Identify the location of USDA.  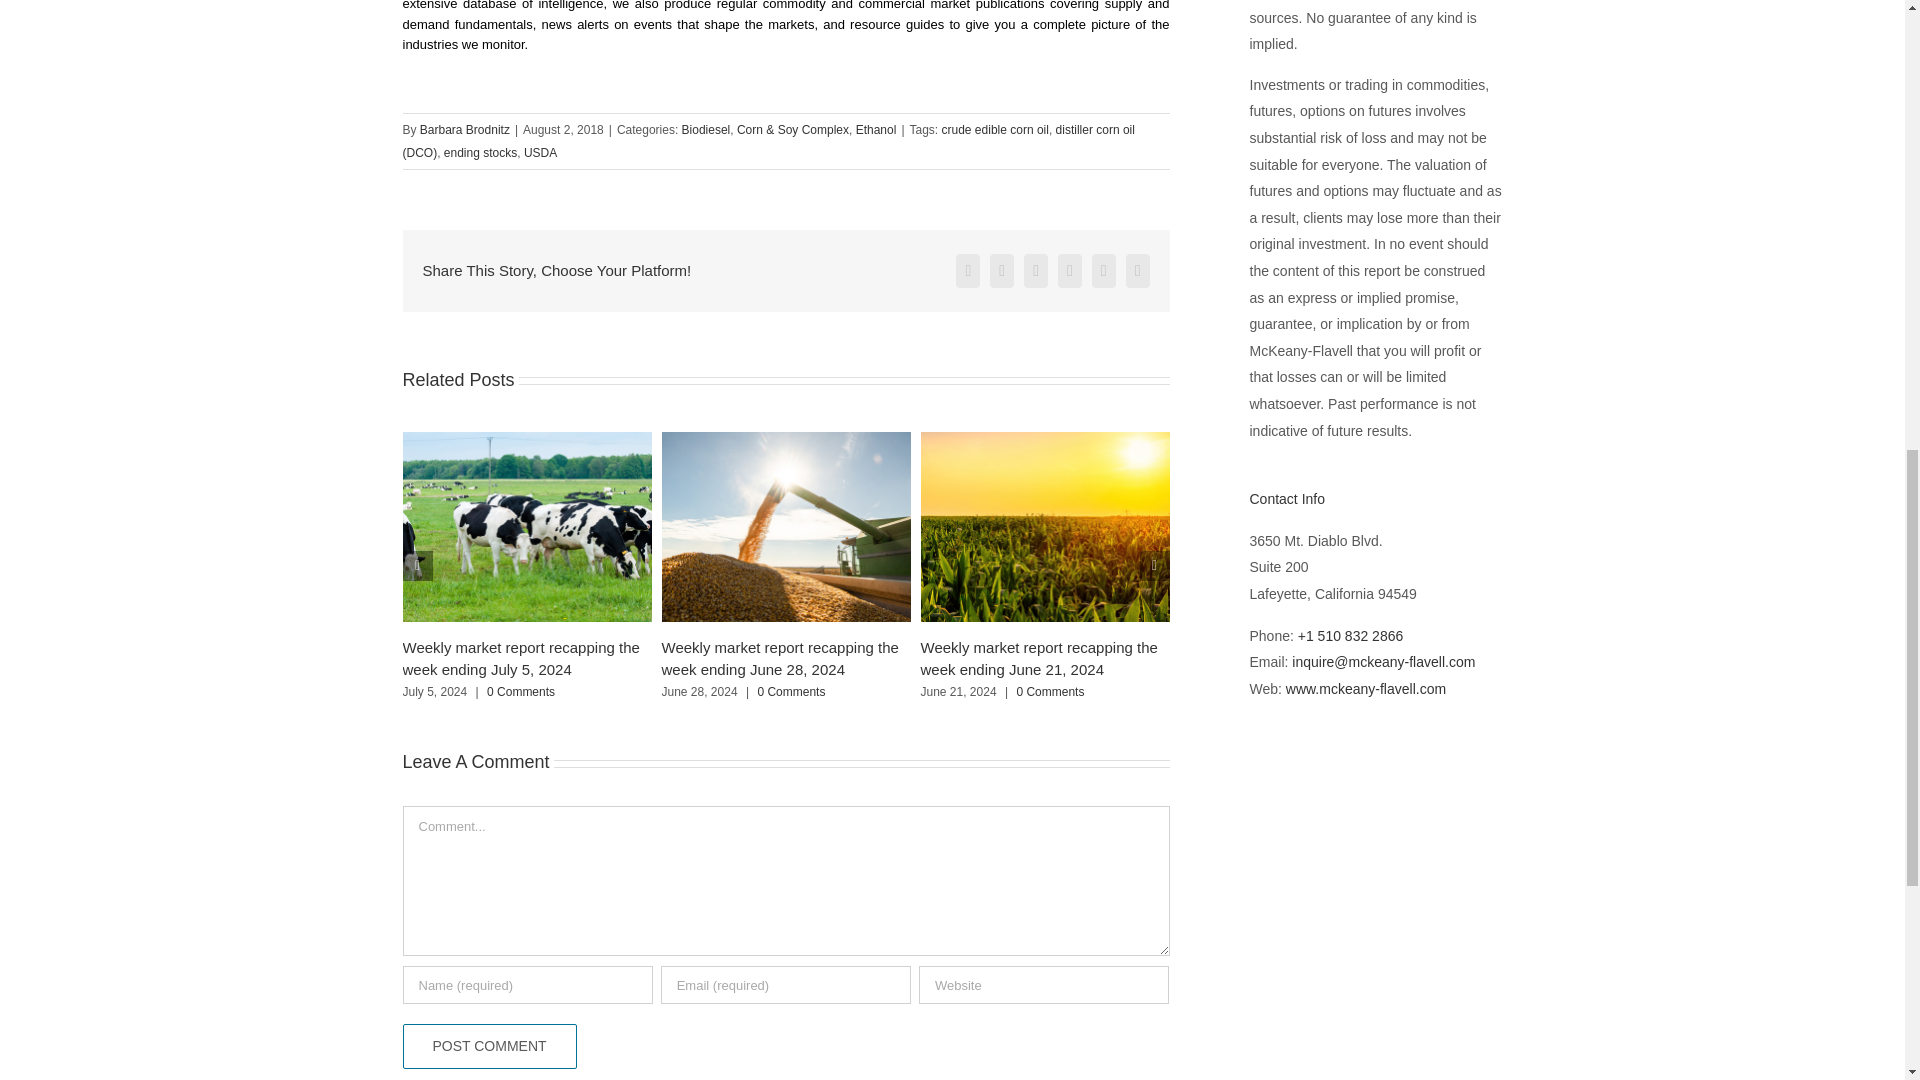
(540, 152).